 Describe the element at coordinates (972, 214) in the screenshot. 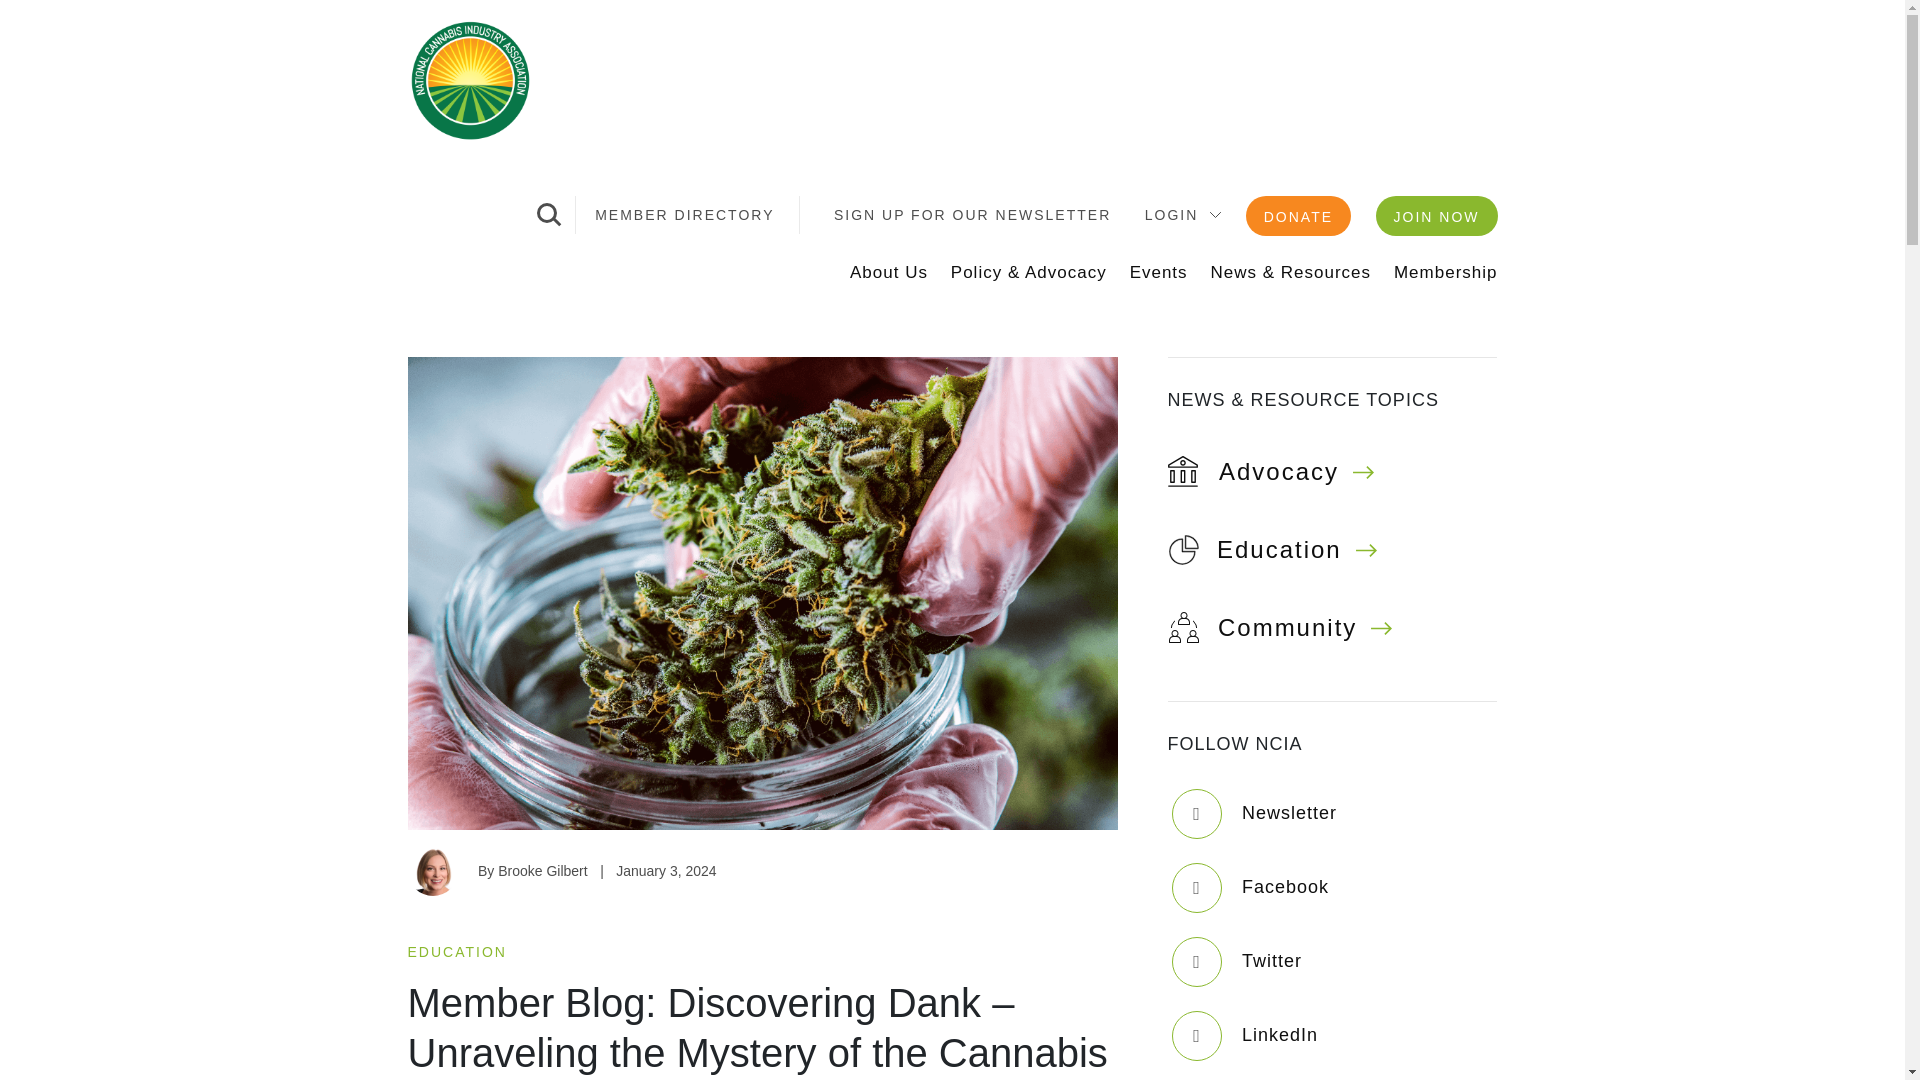

I see `SIGN UP FOR OUR NEWSLETTER` at that location.